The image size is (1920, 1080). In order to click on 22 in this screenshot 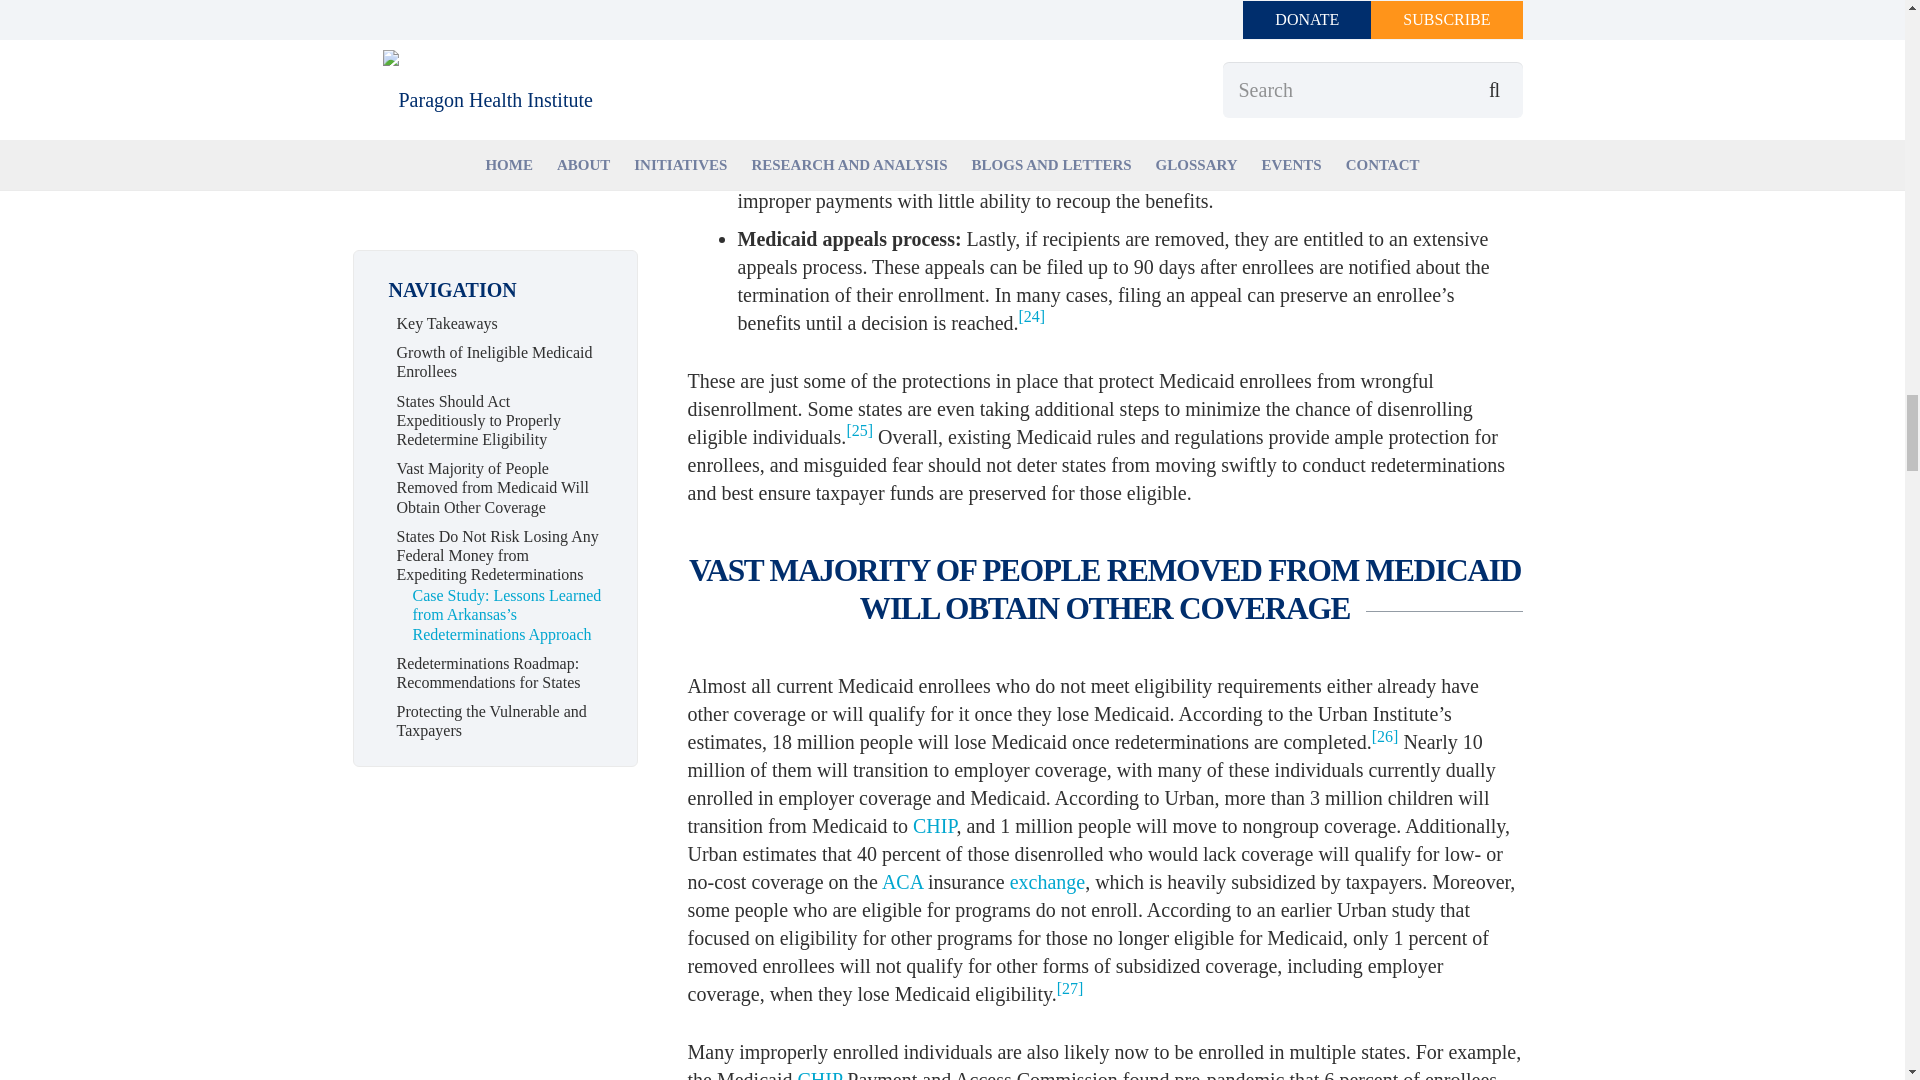, I will do `click(1478, 26)`.